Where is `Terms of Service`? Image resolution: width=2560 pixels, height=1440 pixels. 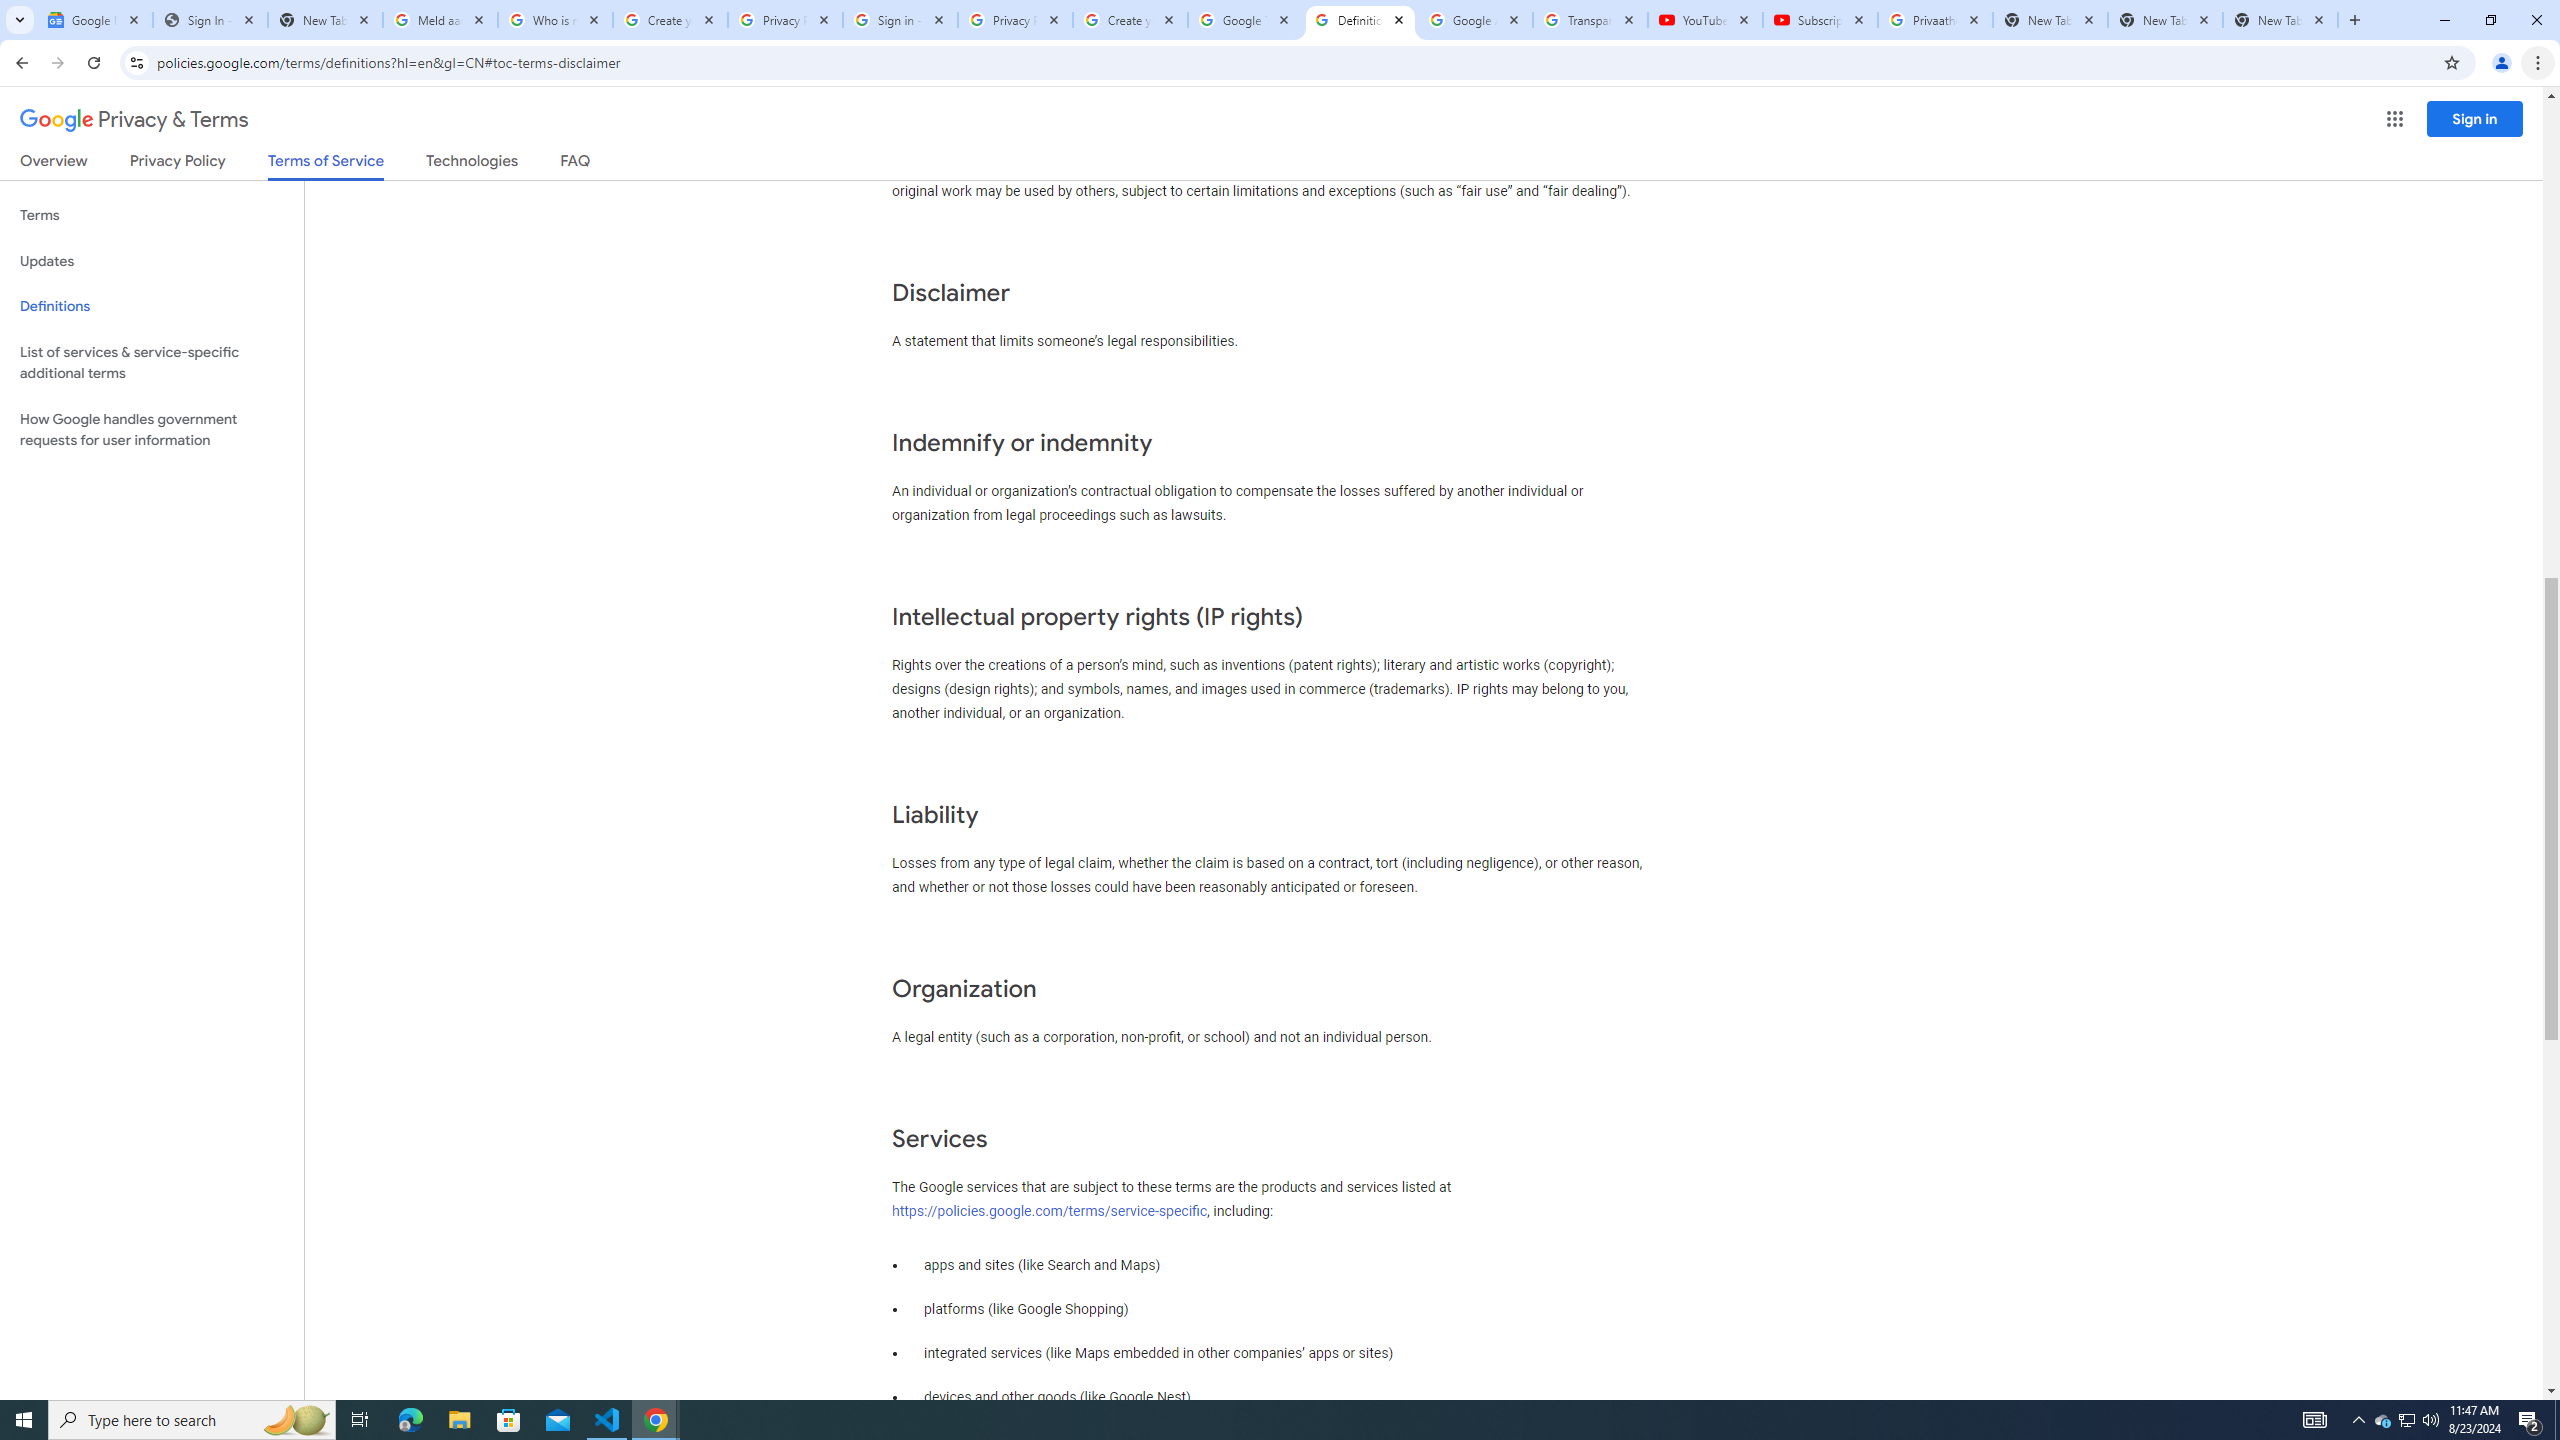 Terms of Service is located at coordinates (325, 166).